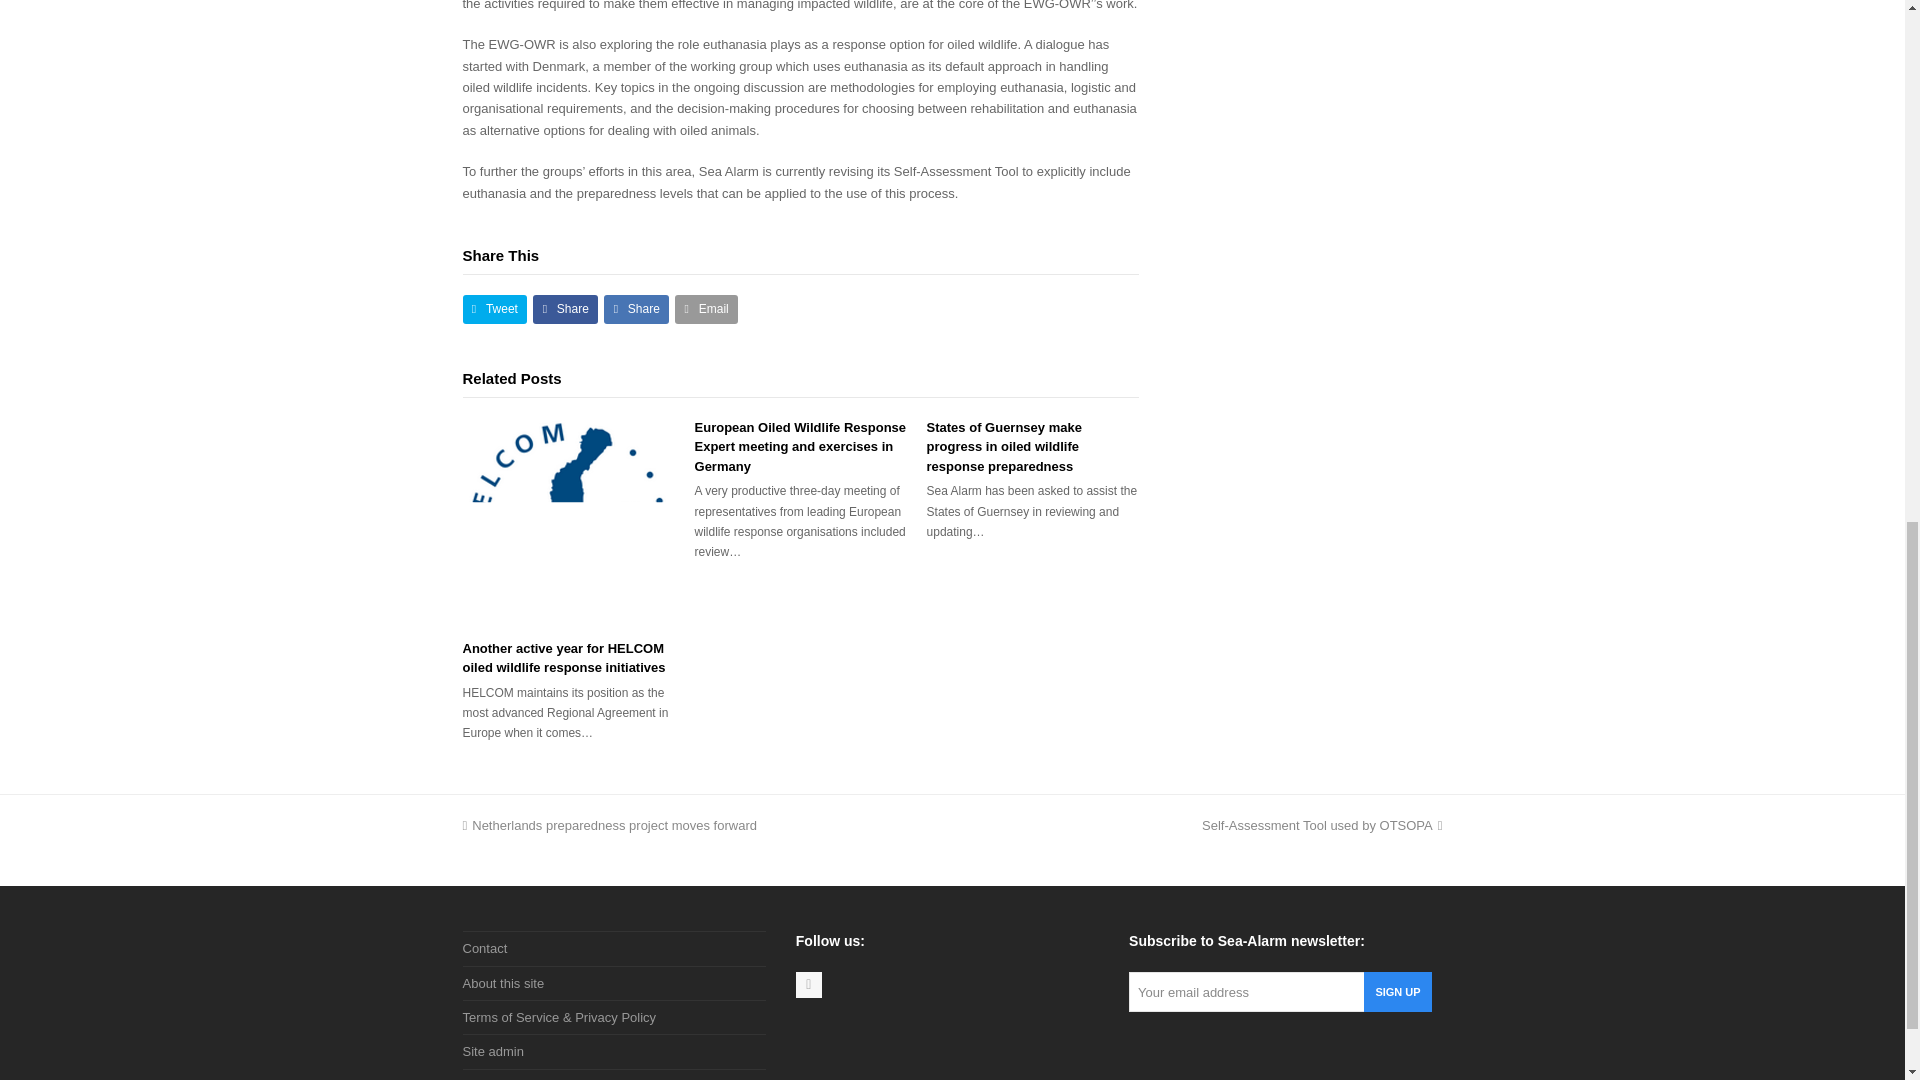  What do you see at coordinates (565, 309) in the screenshot?
I see `Share` at bounding box center [565, 309].